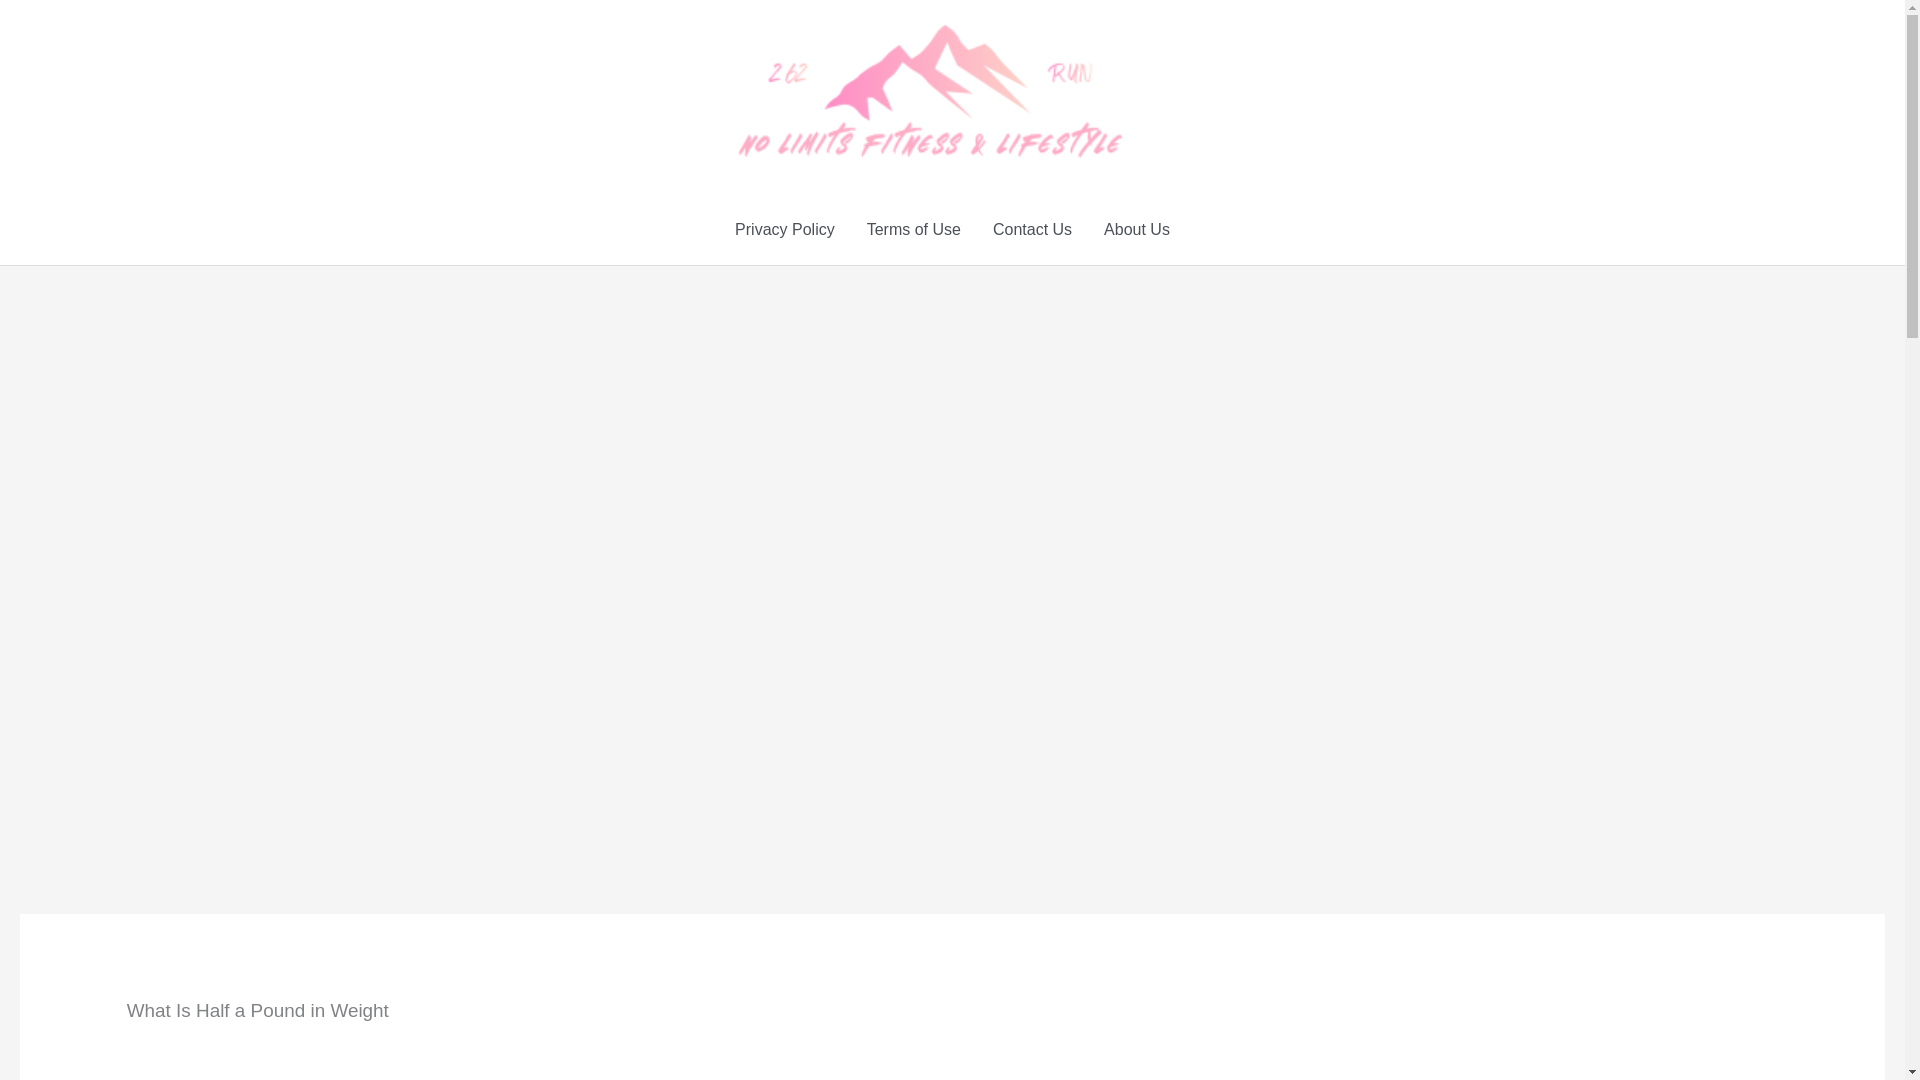 This screenshot has height=1080, width=1920. I want to click on Terms of Use, so click(914, 230).